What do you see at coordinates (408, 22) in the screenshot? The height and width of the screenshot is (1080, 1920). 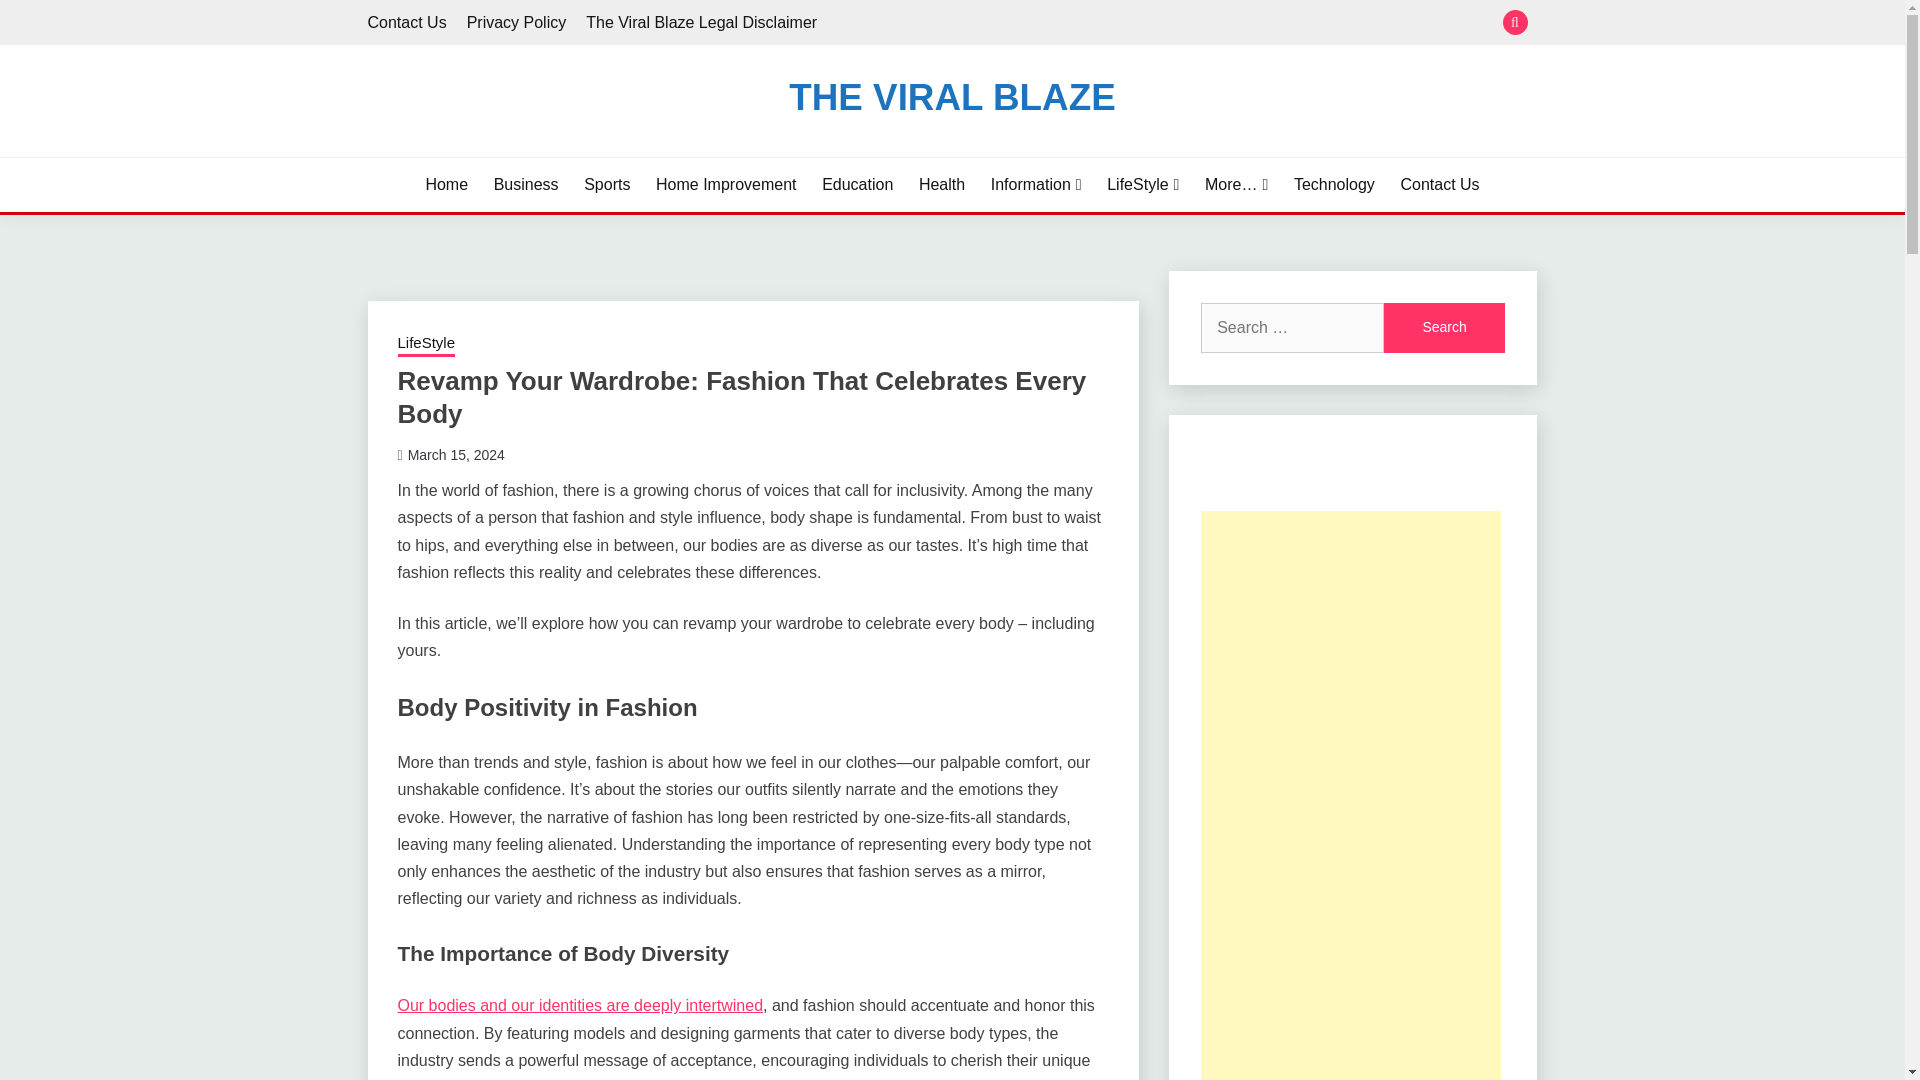 I see `Contact Us` at bounding box center [408, 22].